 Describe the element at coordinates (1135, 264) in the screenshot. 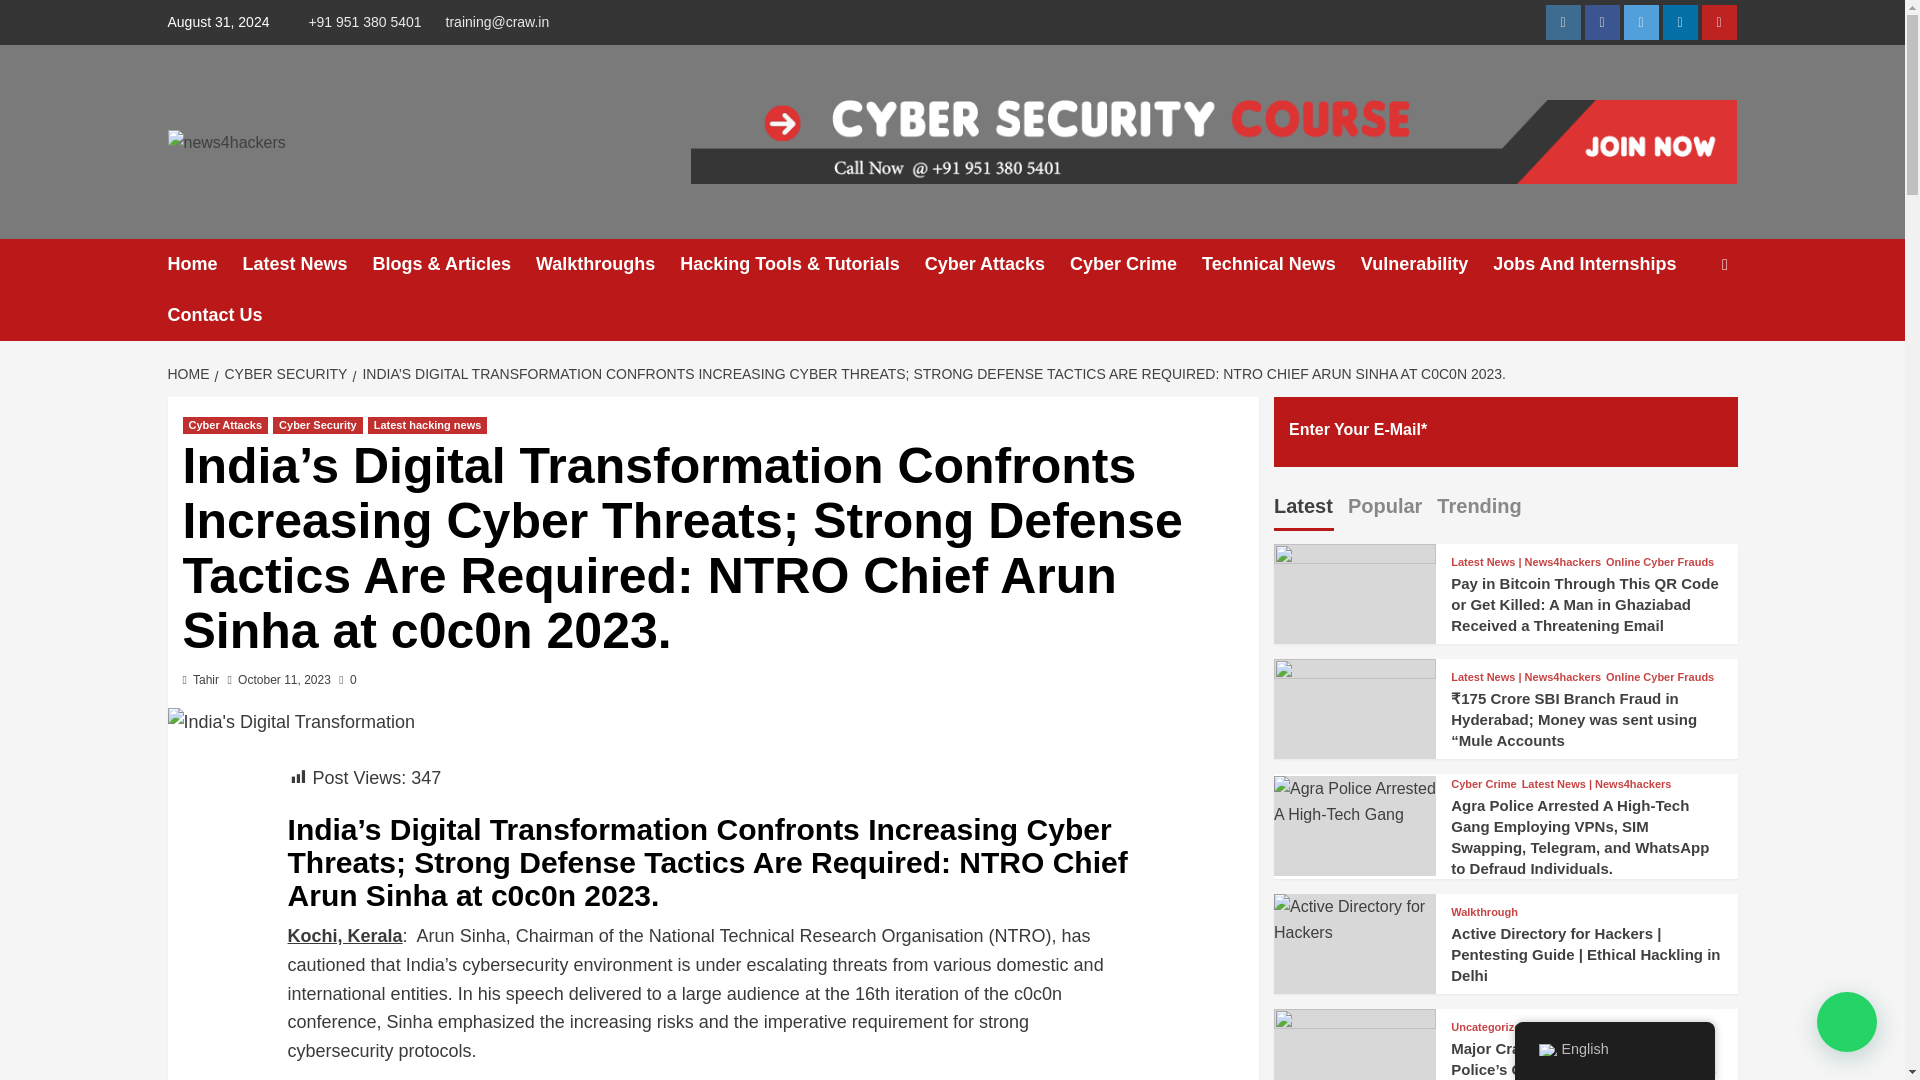

I see `Cyber Crime` at that location.